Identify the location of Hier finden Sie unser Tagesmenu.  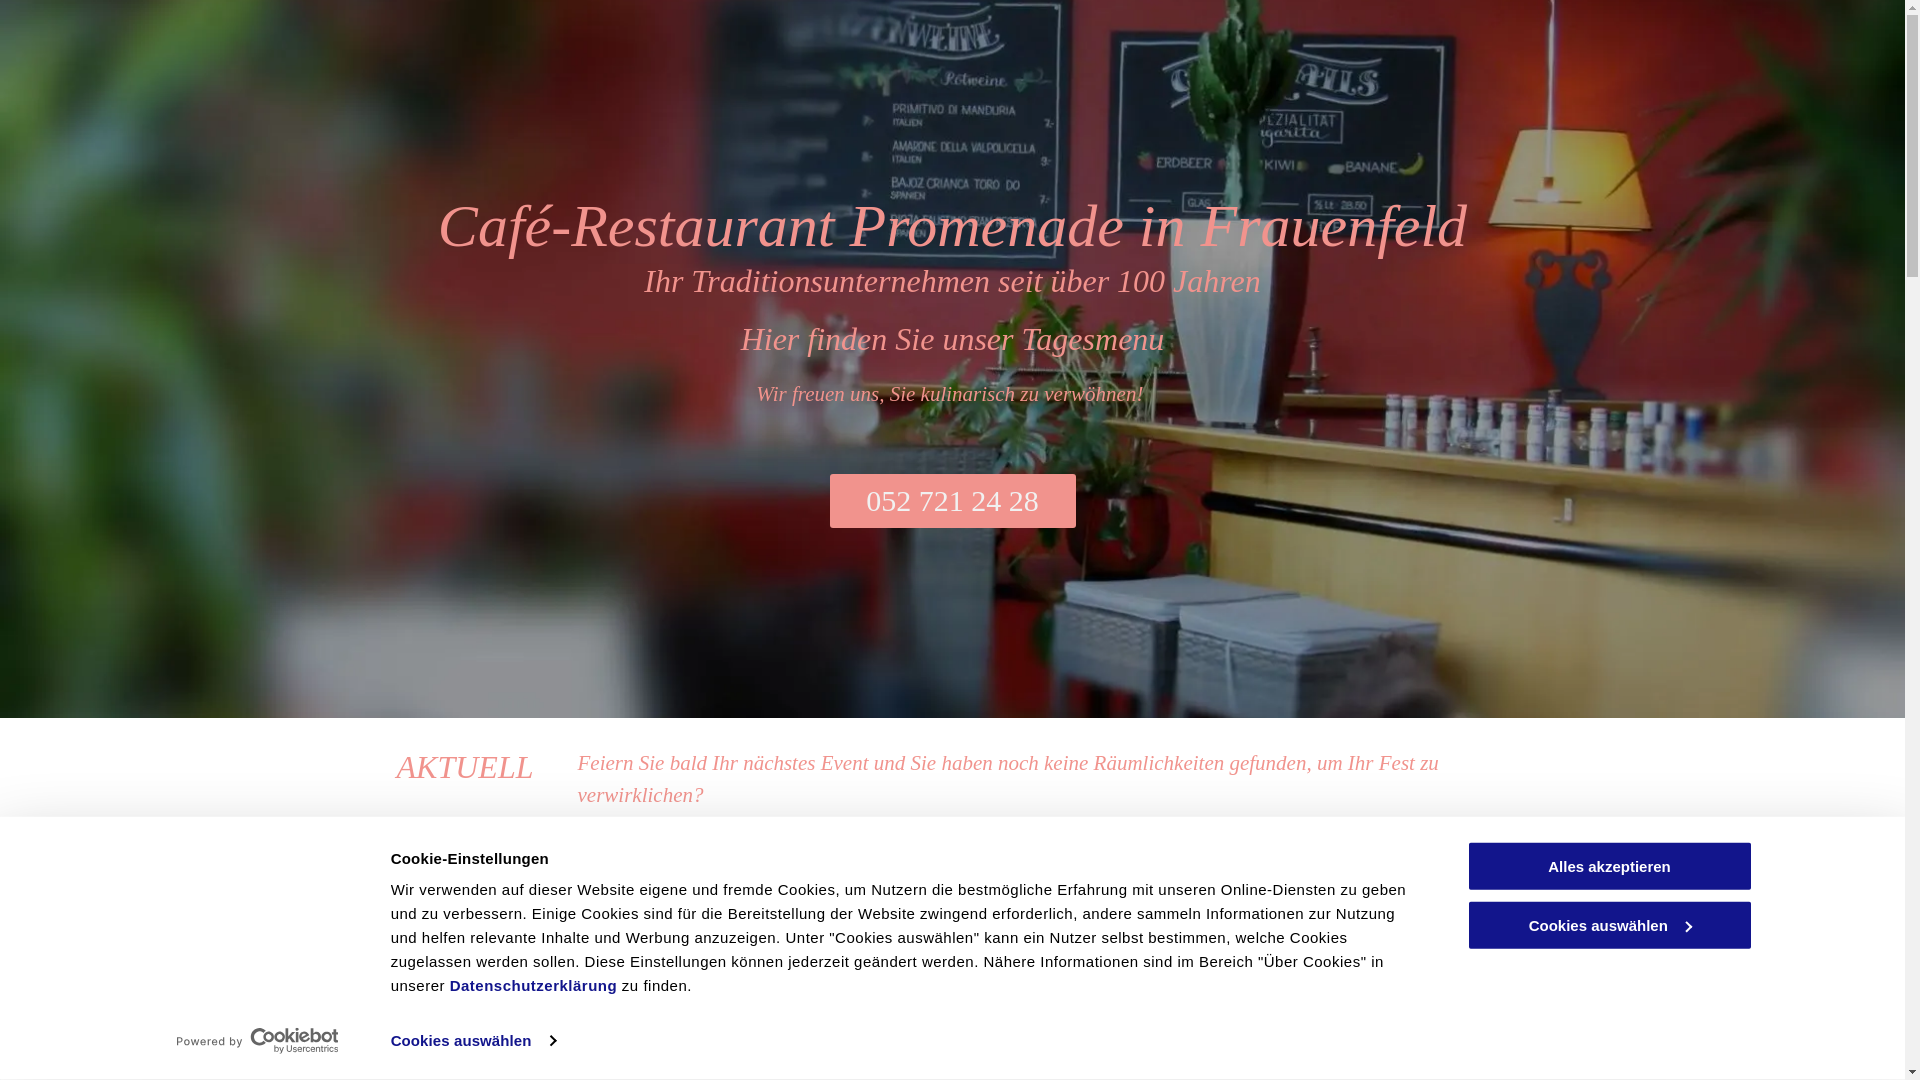
(953, 339).